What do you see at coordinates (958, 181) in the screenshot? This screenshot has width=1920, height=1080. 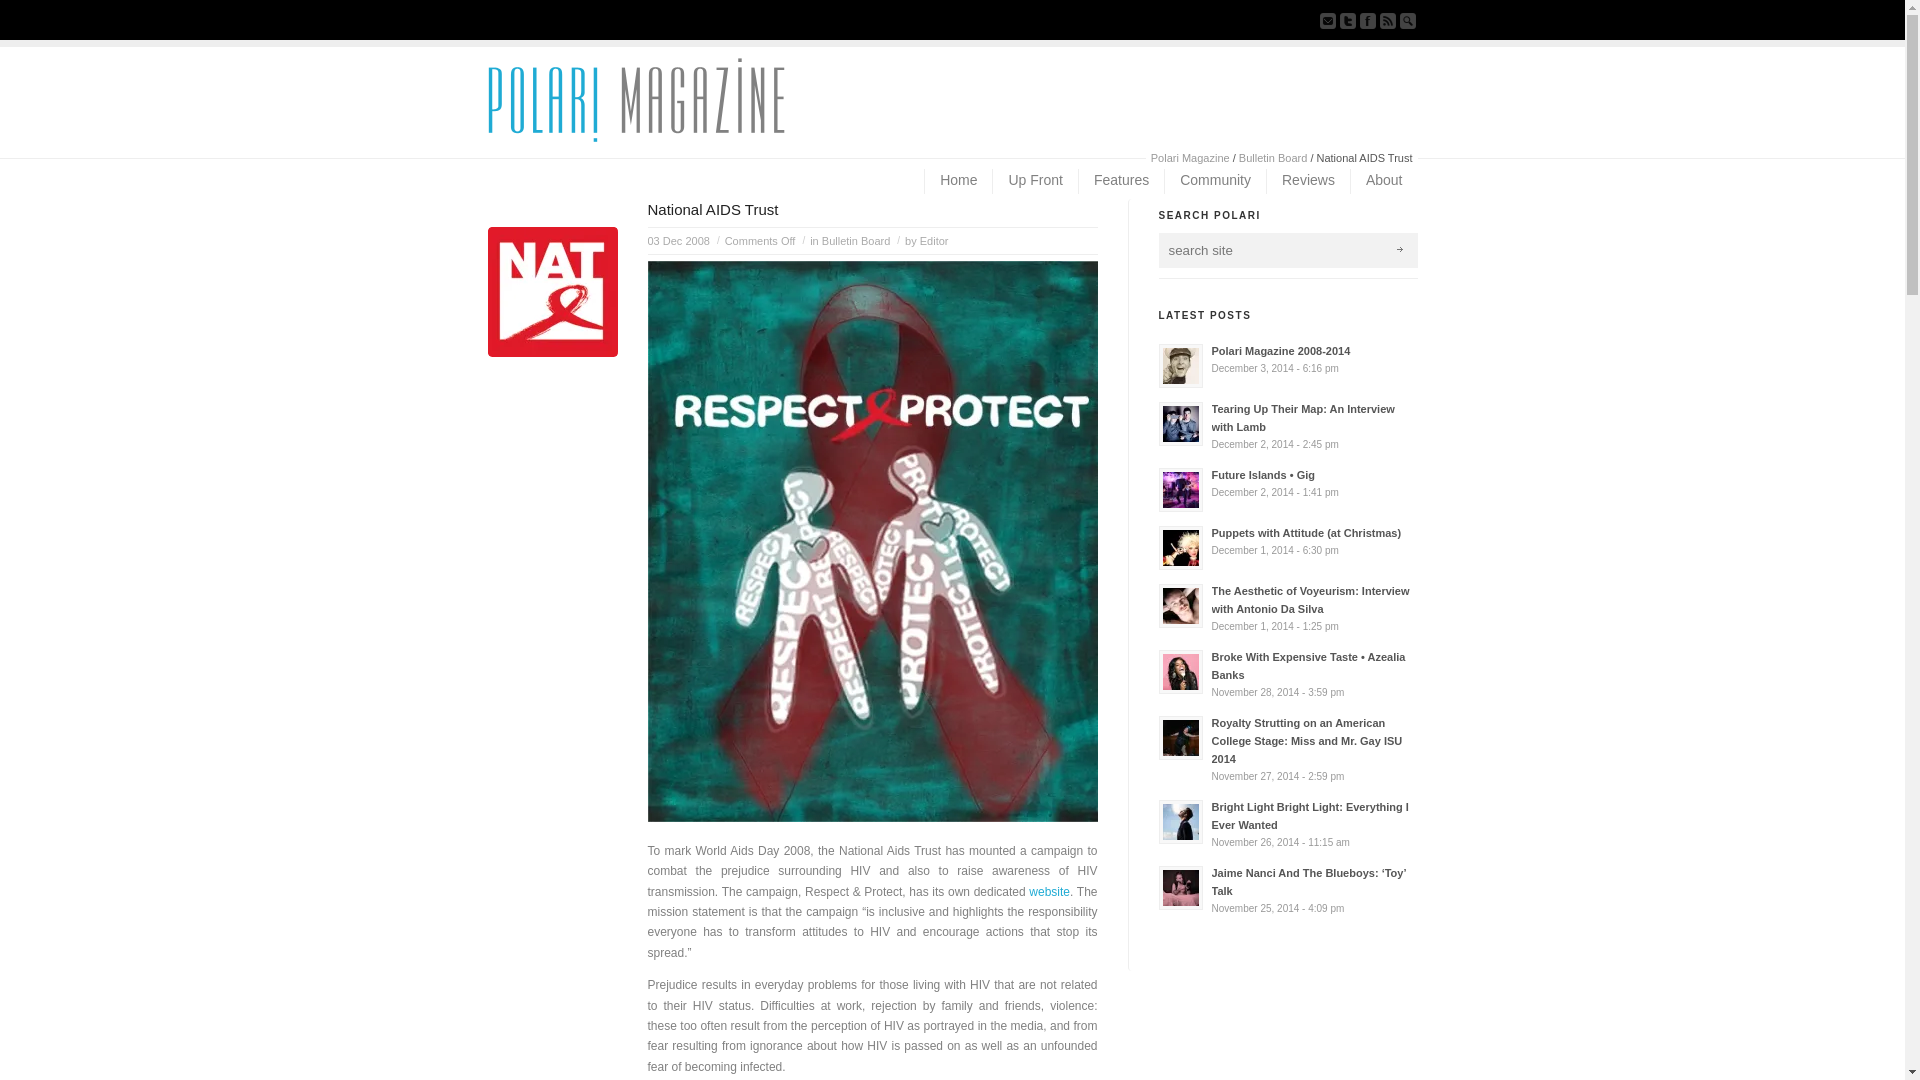 I see `Home` at bounding box center [958, 181].